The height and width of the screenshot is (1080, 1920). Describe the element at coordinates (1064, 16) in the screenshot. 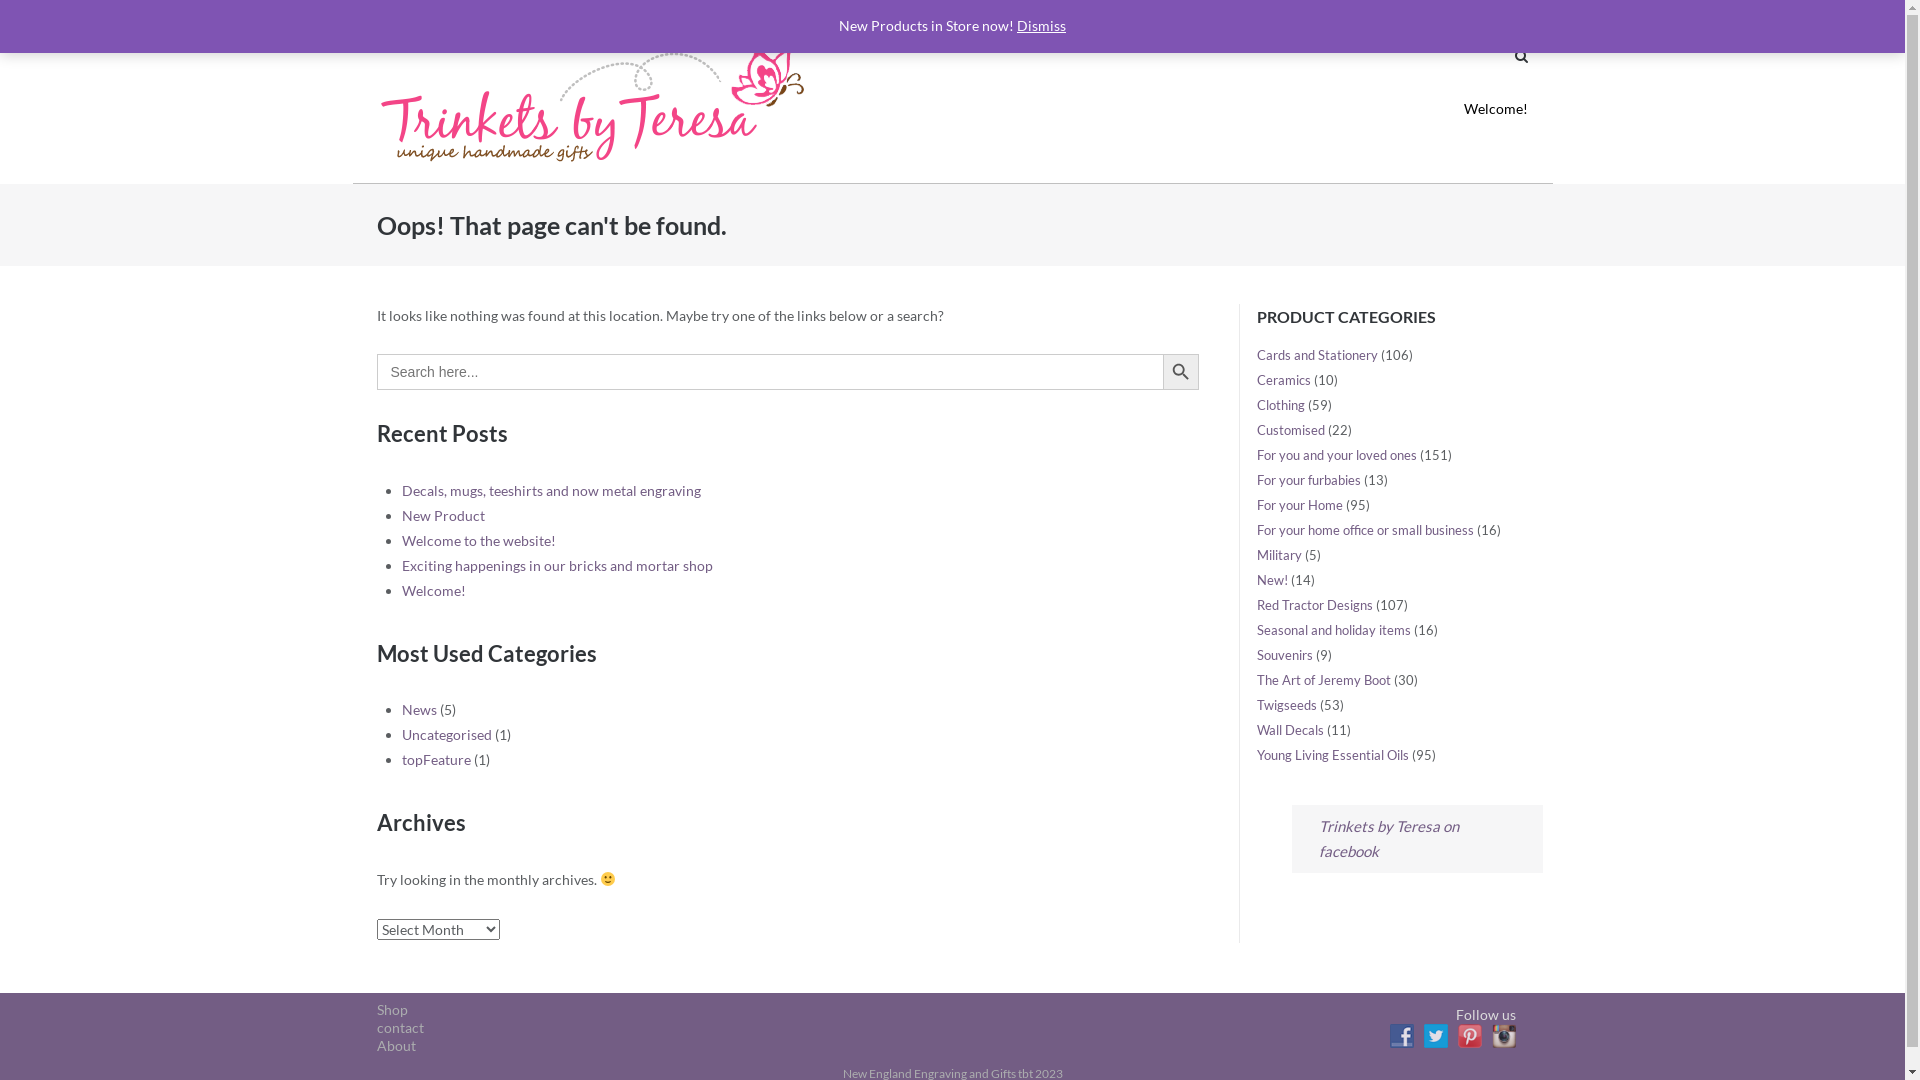

I see `Home` at that location.